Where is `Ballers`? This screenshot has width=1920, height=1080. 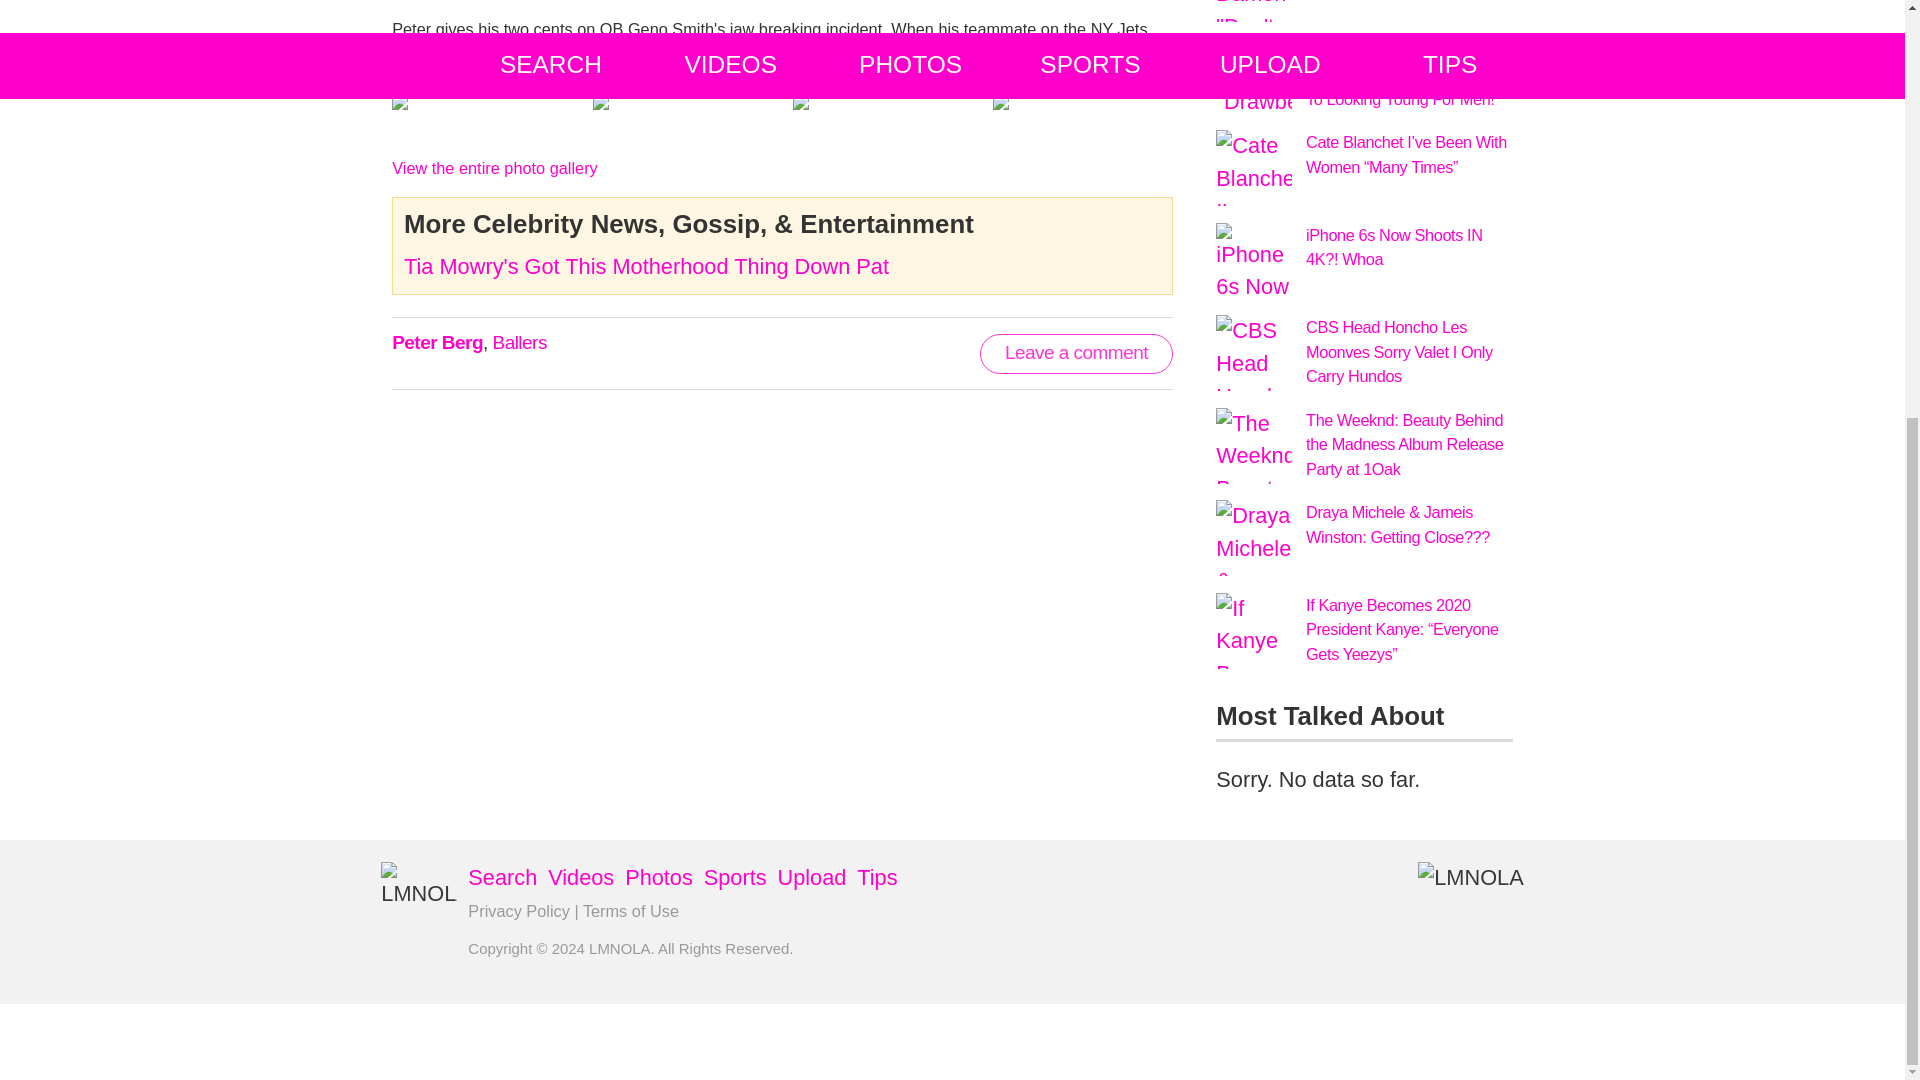 Ballers is located at coordinates (518, 342).